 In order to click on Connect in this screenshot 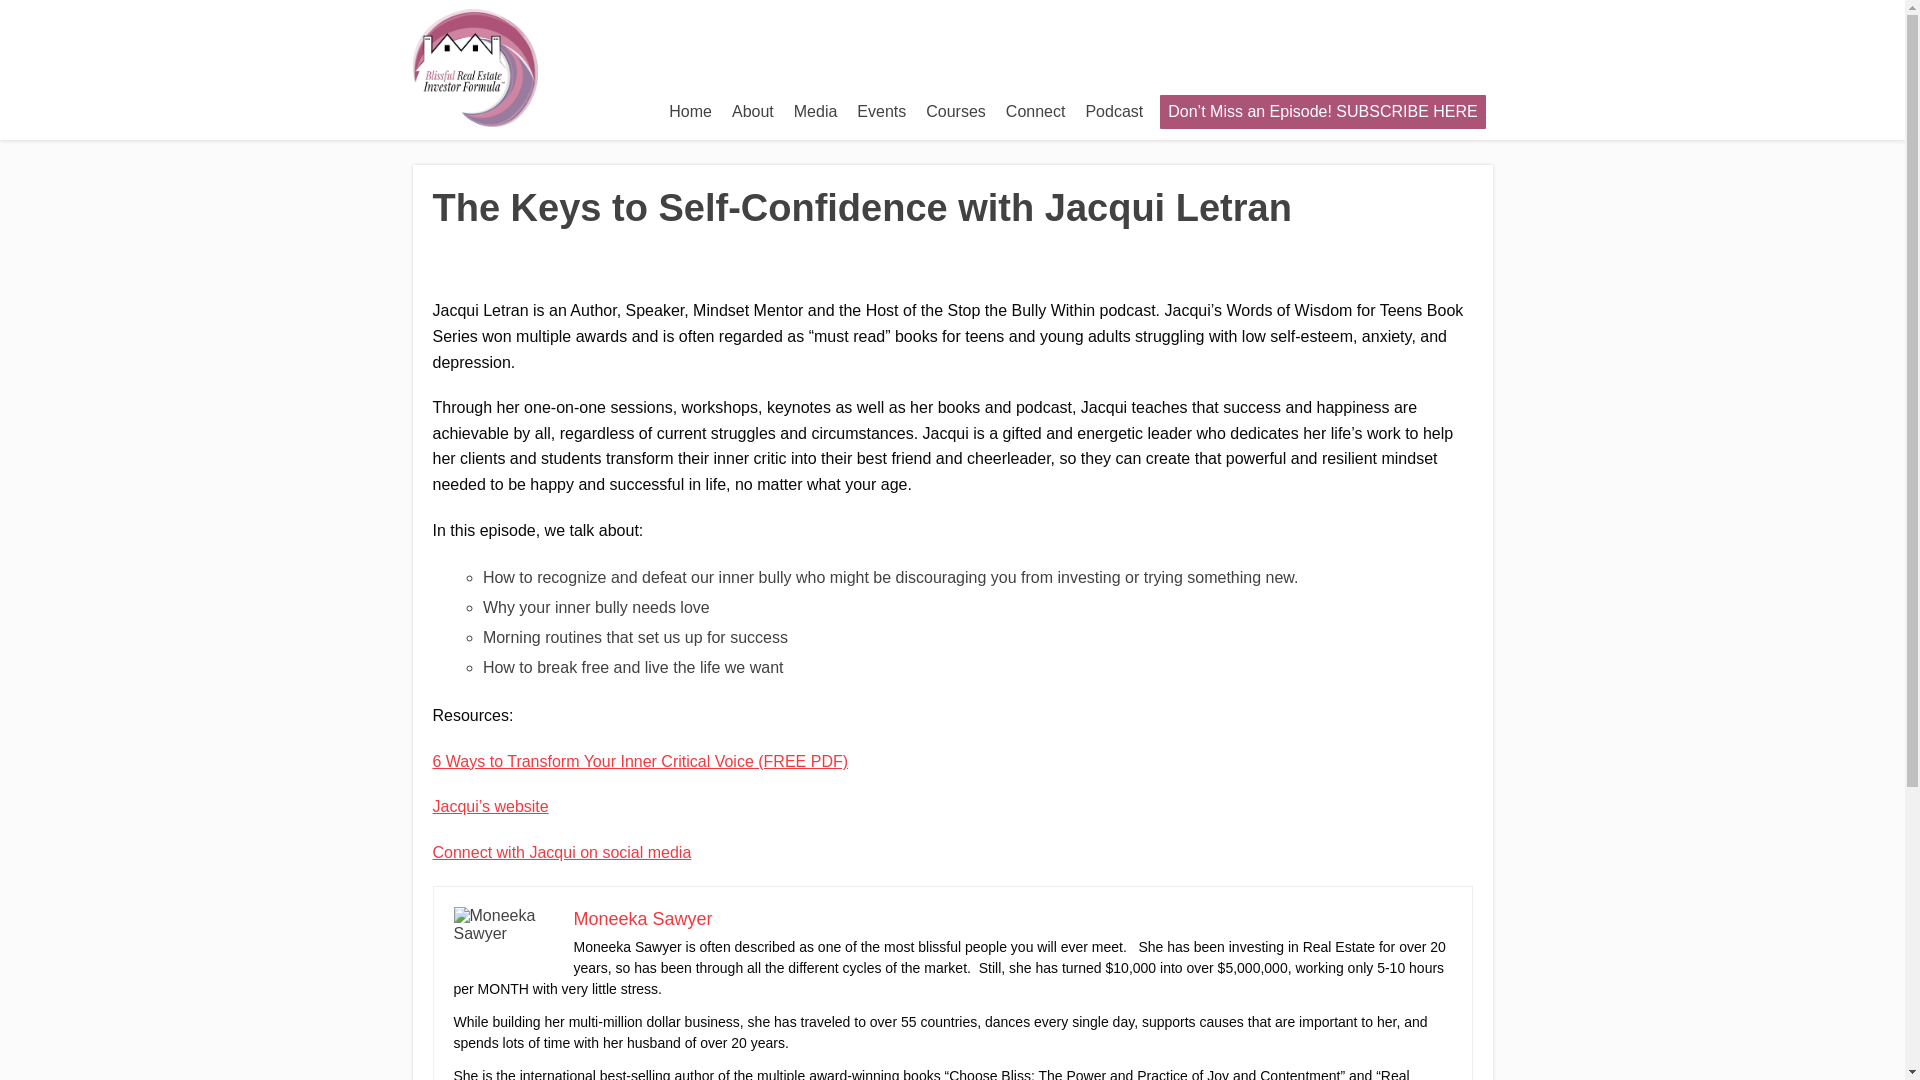, I will do `click(1036, 111)`.